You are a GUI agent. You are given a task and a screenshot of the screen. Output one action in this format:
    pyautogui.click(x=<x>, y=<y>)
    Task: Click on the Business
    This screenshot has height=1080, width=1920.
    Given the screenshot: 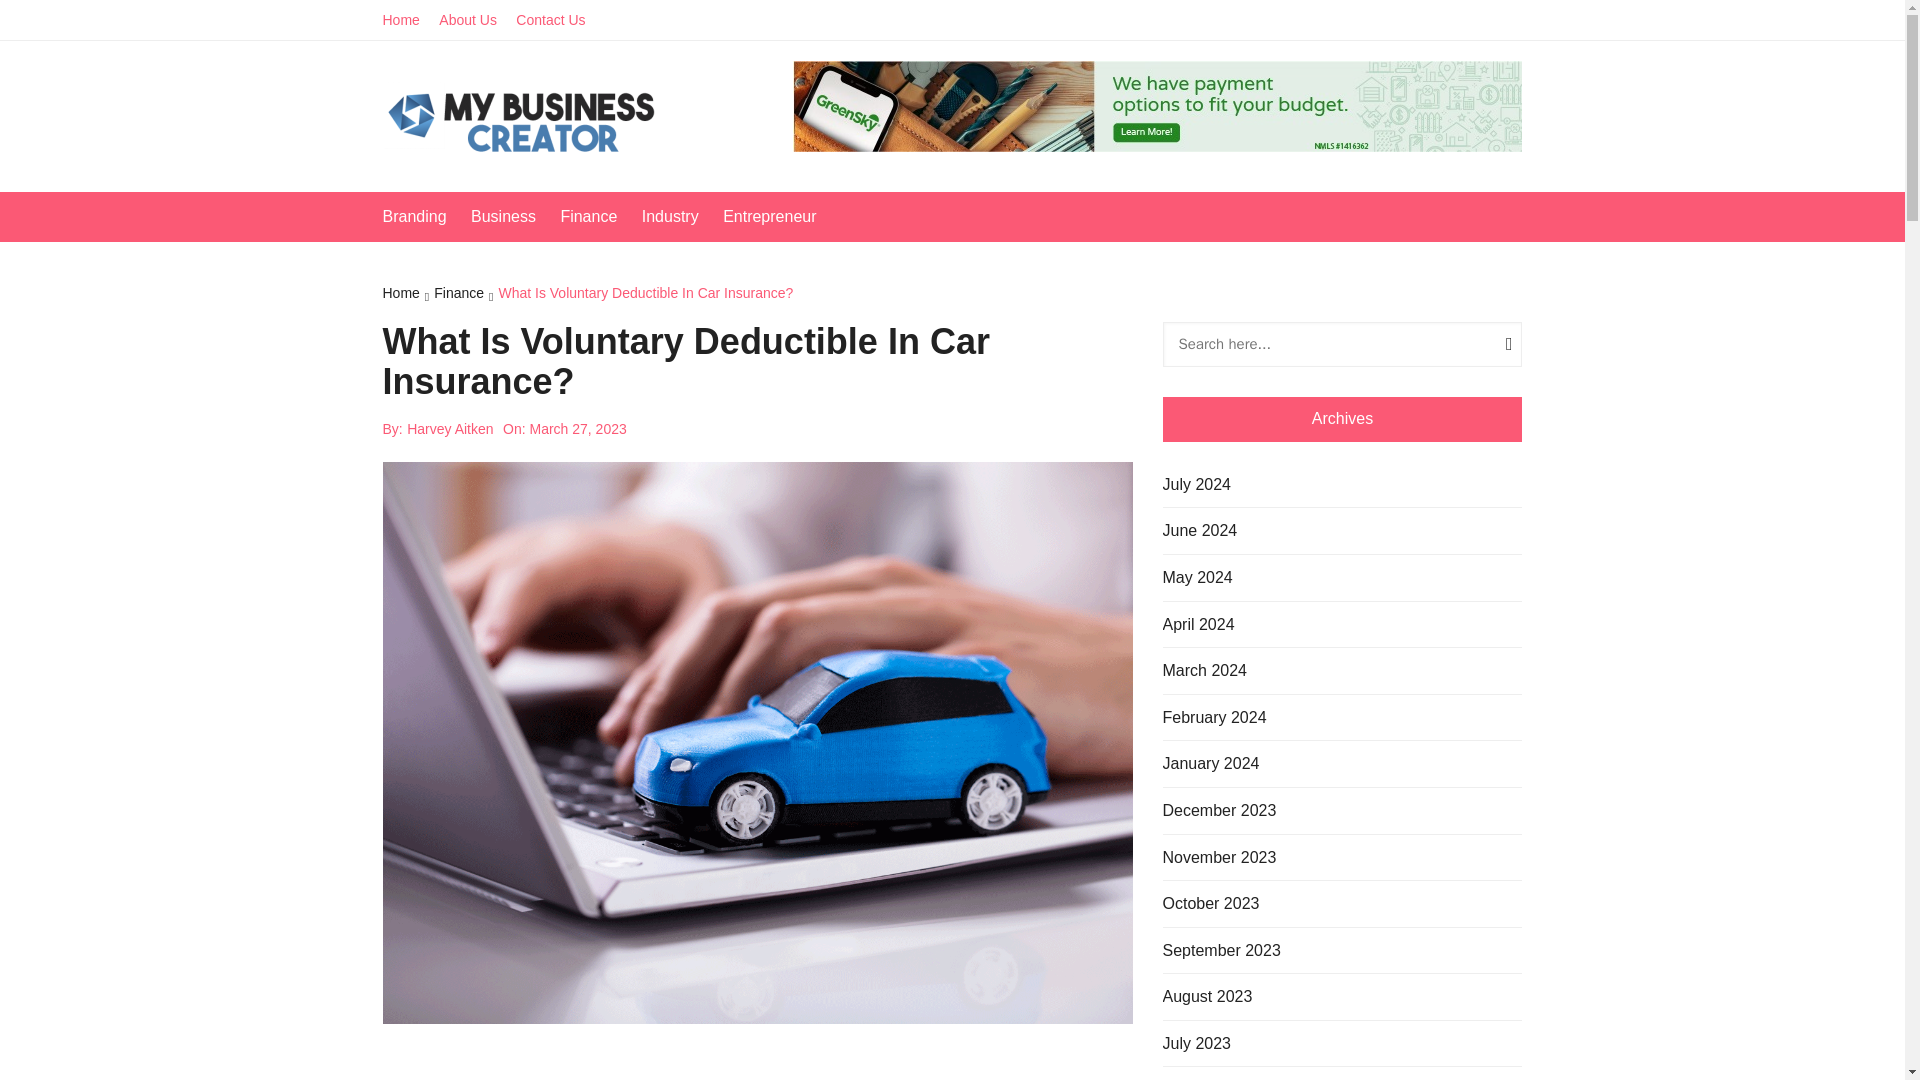 What is the action you would take?
    pyautogui.click(x=513, y=216)
    